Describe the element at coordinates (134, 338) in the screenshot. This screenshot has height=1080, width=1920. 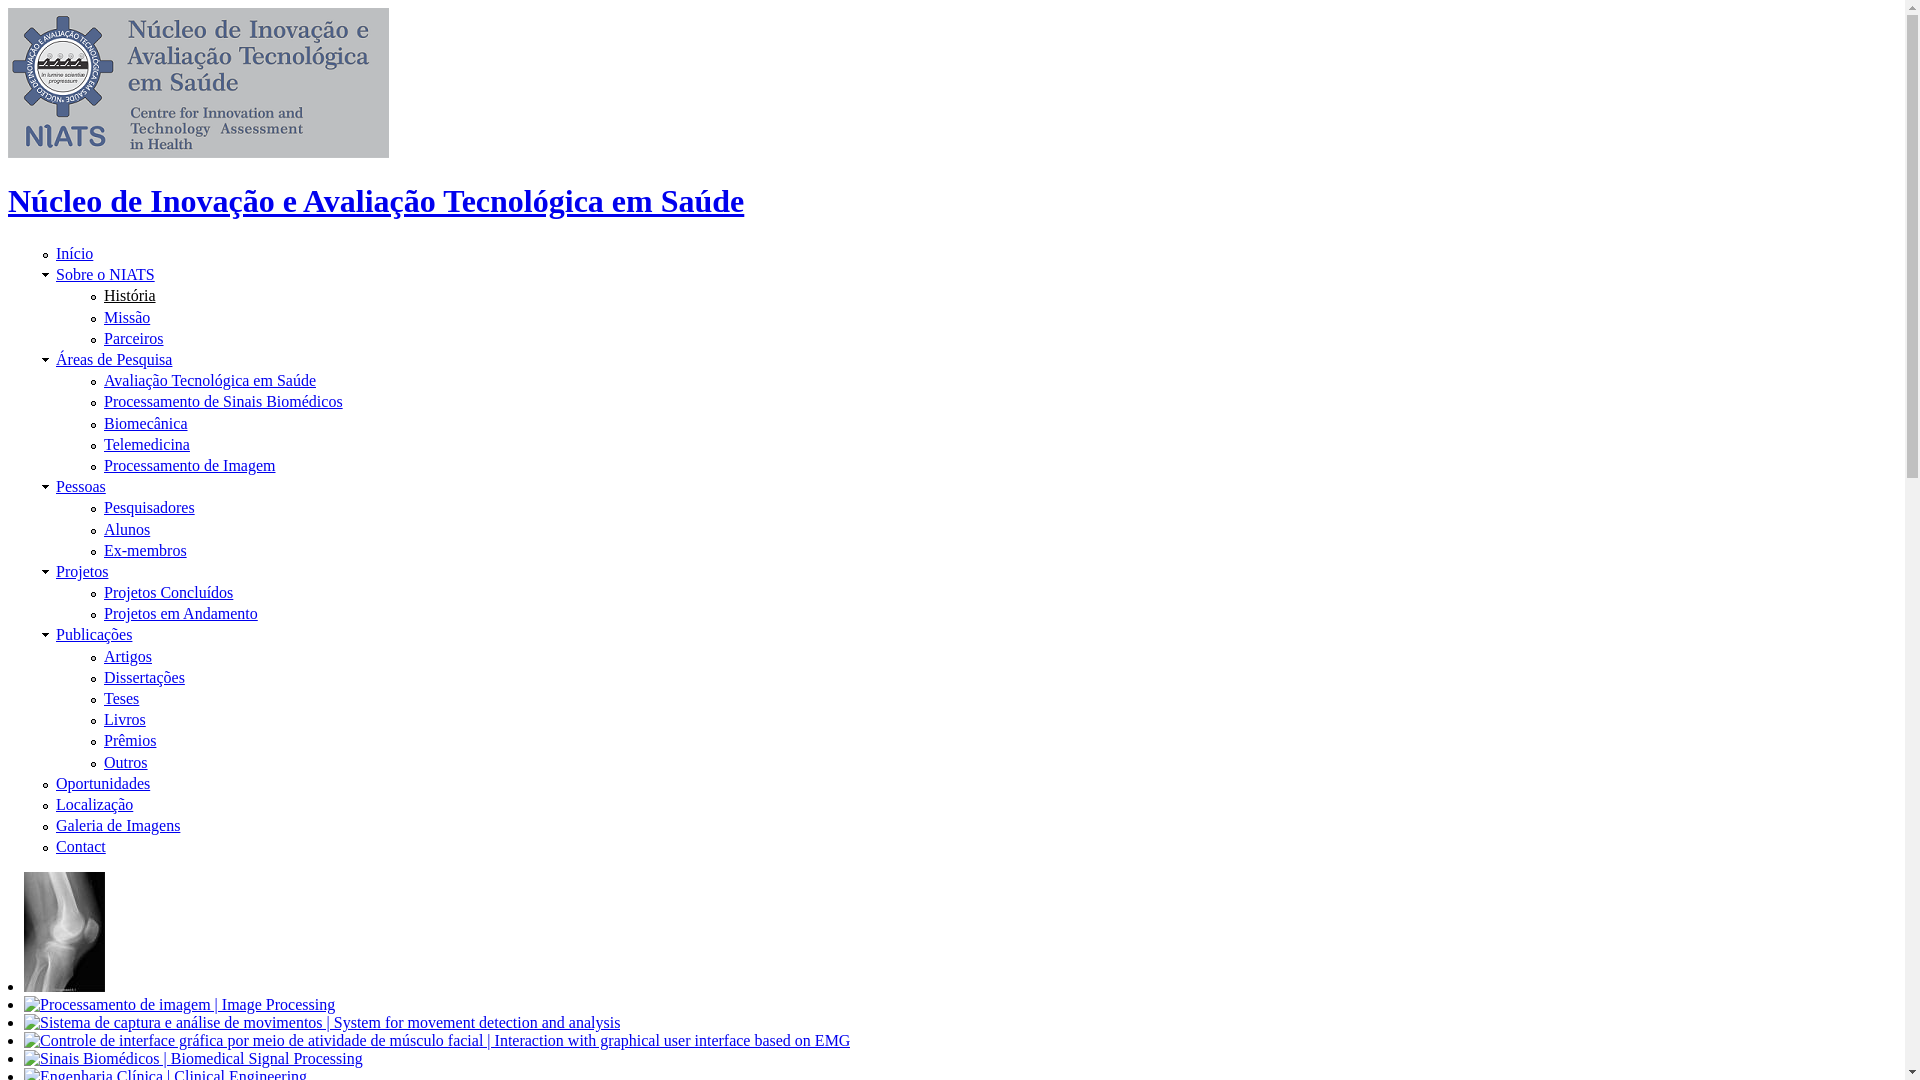
I see `Parceiros` at that location.